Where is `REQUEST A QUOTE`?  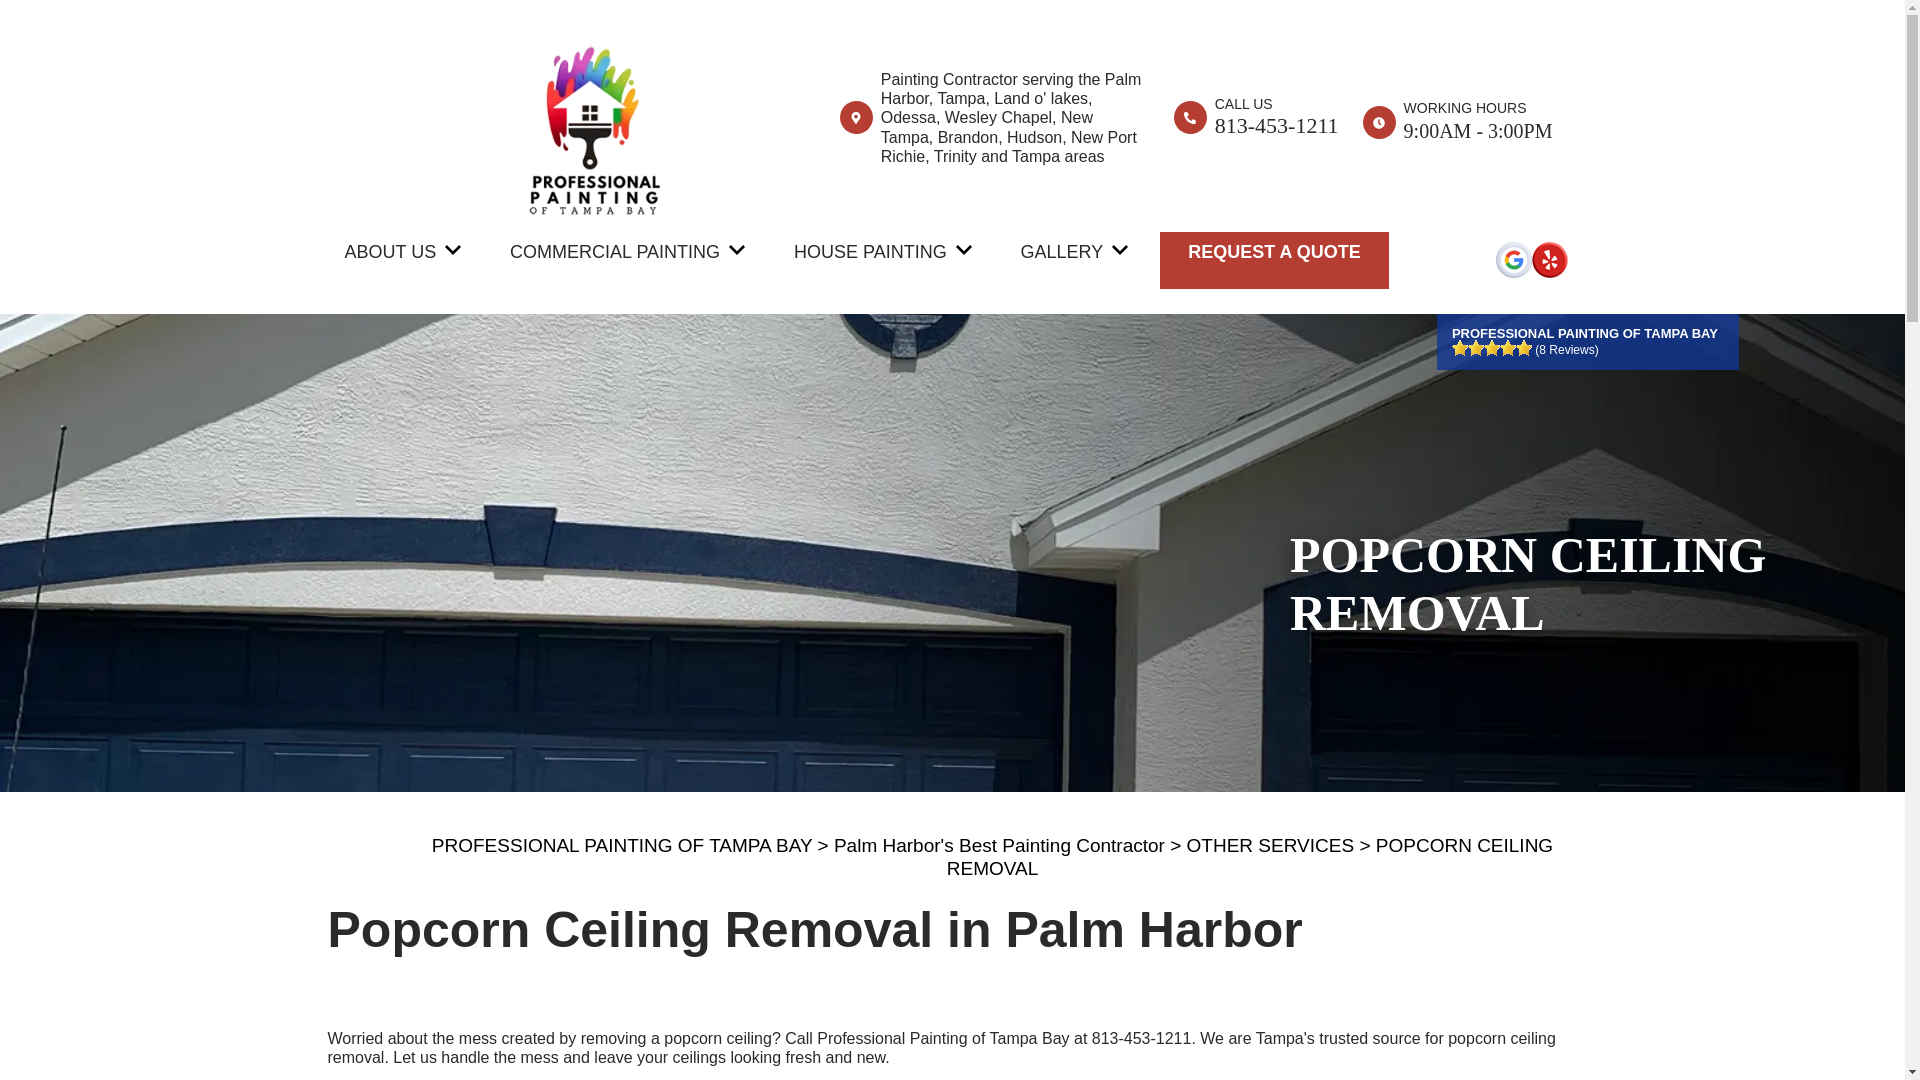
REQUEST A QUOTE is located at coordinates (1274, 252).